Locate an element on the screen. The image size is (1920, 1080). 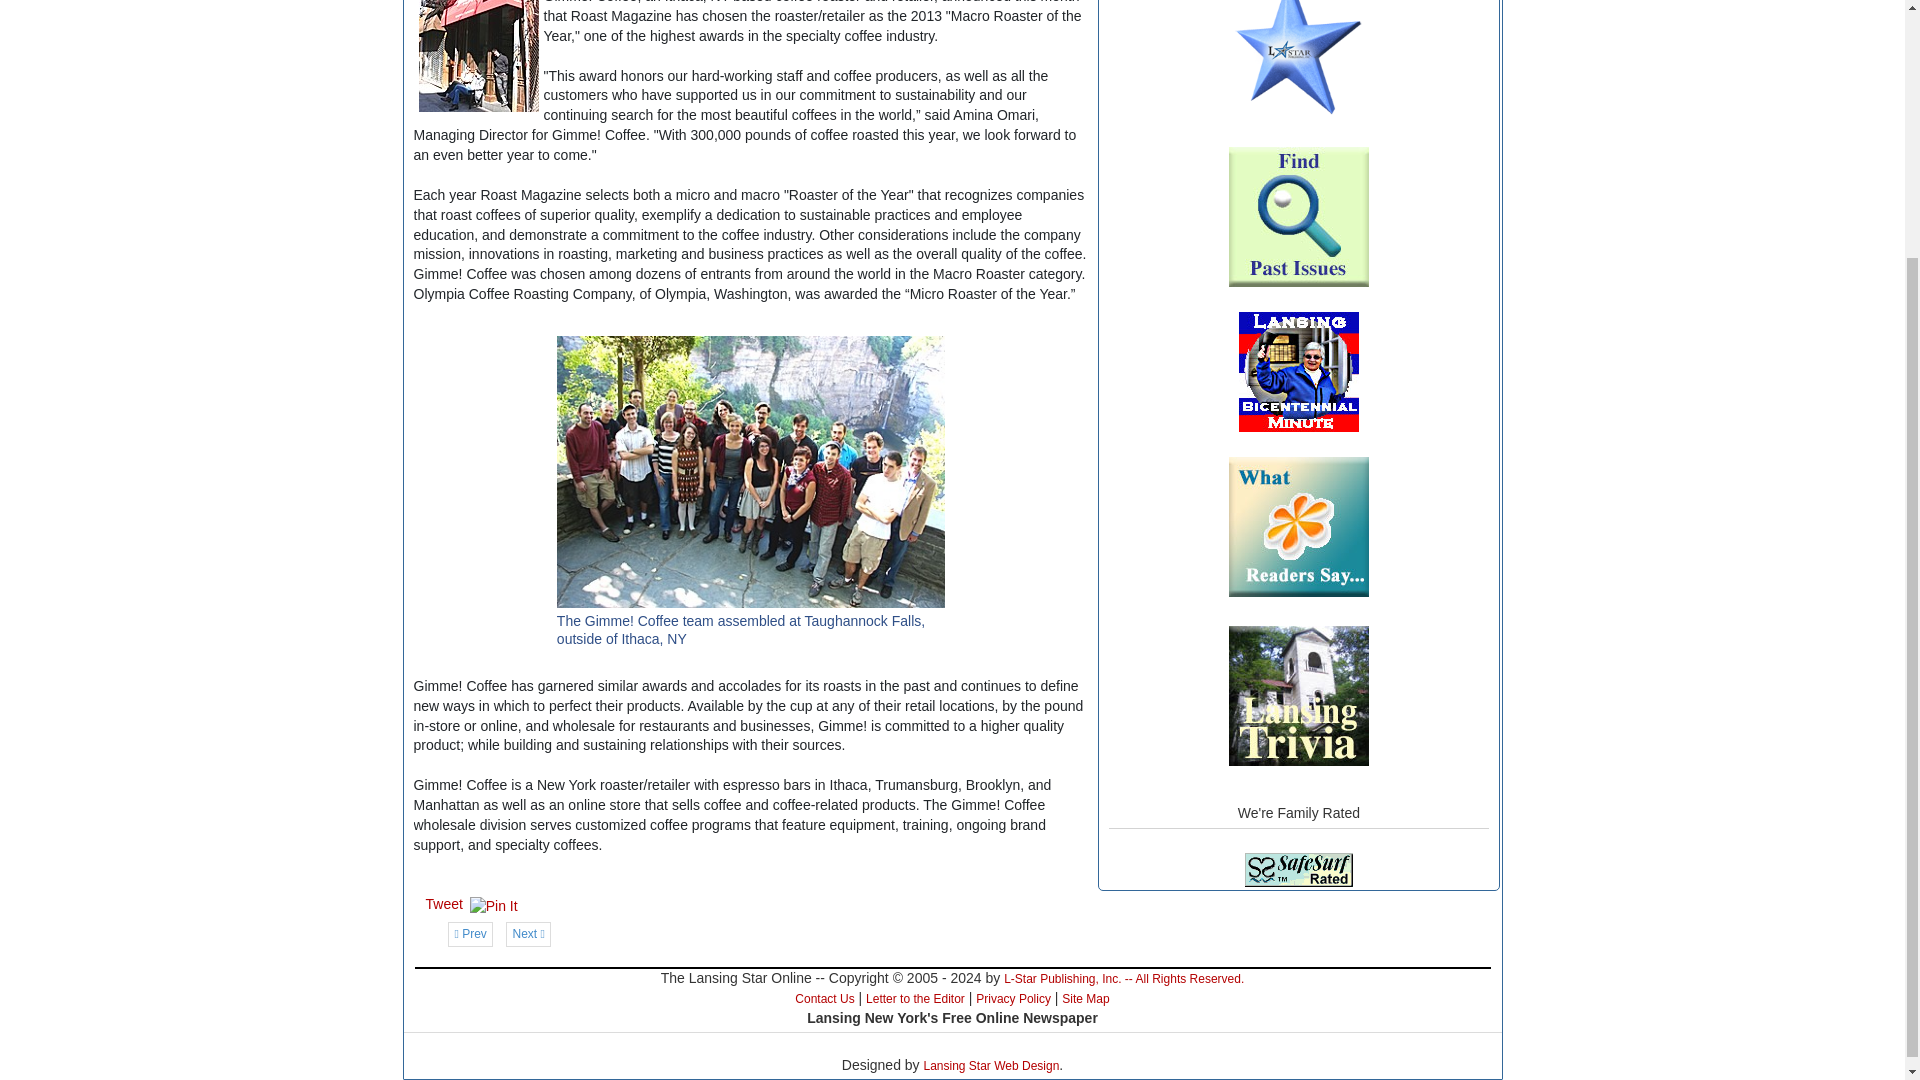
Lansing Star Web Design is located at coordinates (991, 1066).